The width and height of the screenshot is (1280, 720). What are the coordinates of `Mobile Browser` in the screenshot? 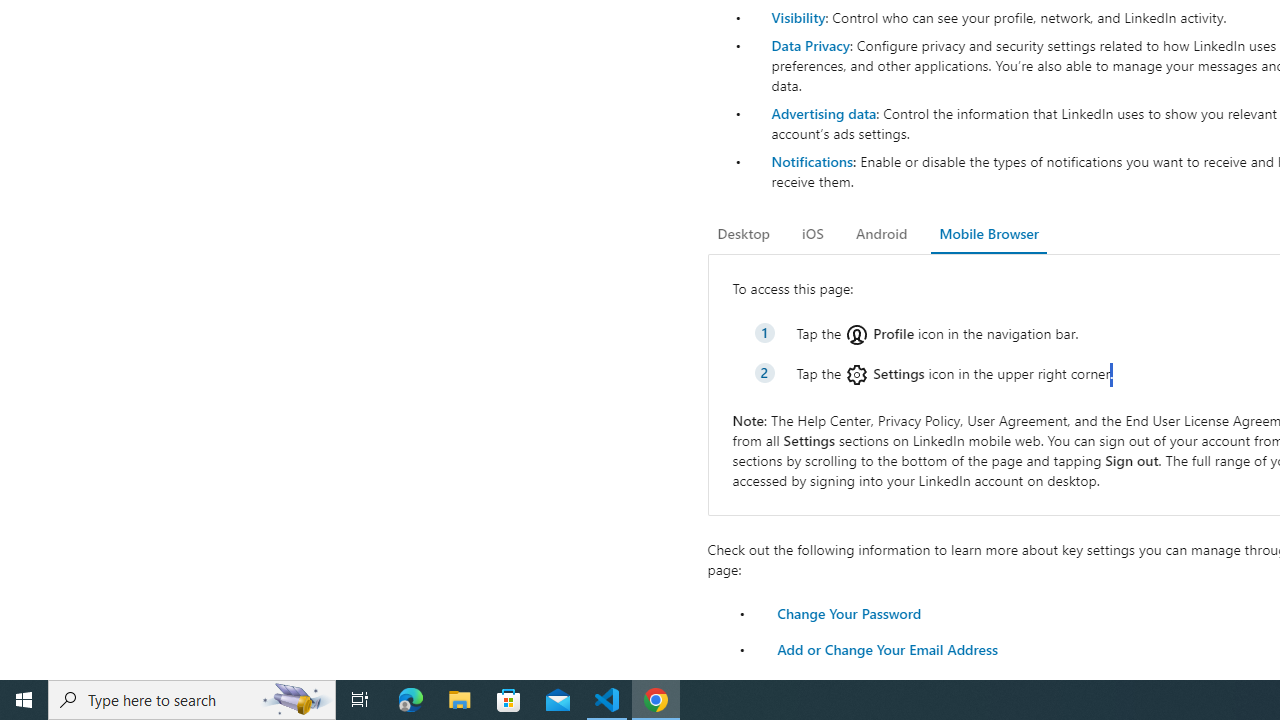 It's located at (988, 234).